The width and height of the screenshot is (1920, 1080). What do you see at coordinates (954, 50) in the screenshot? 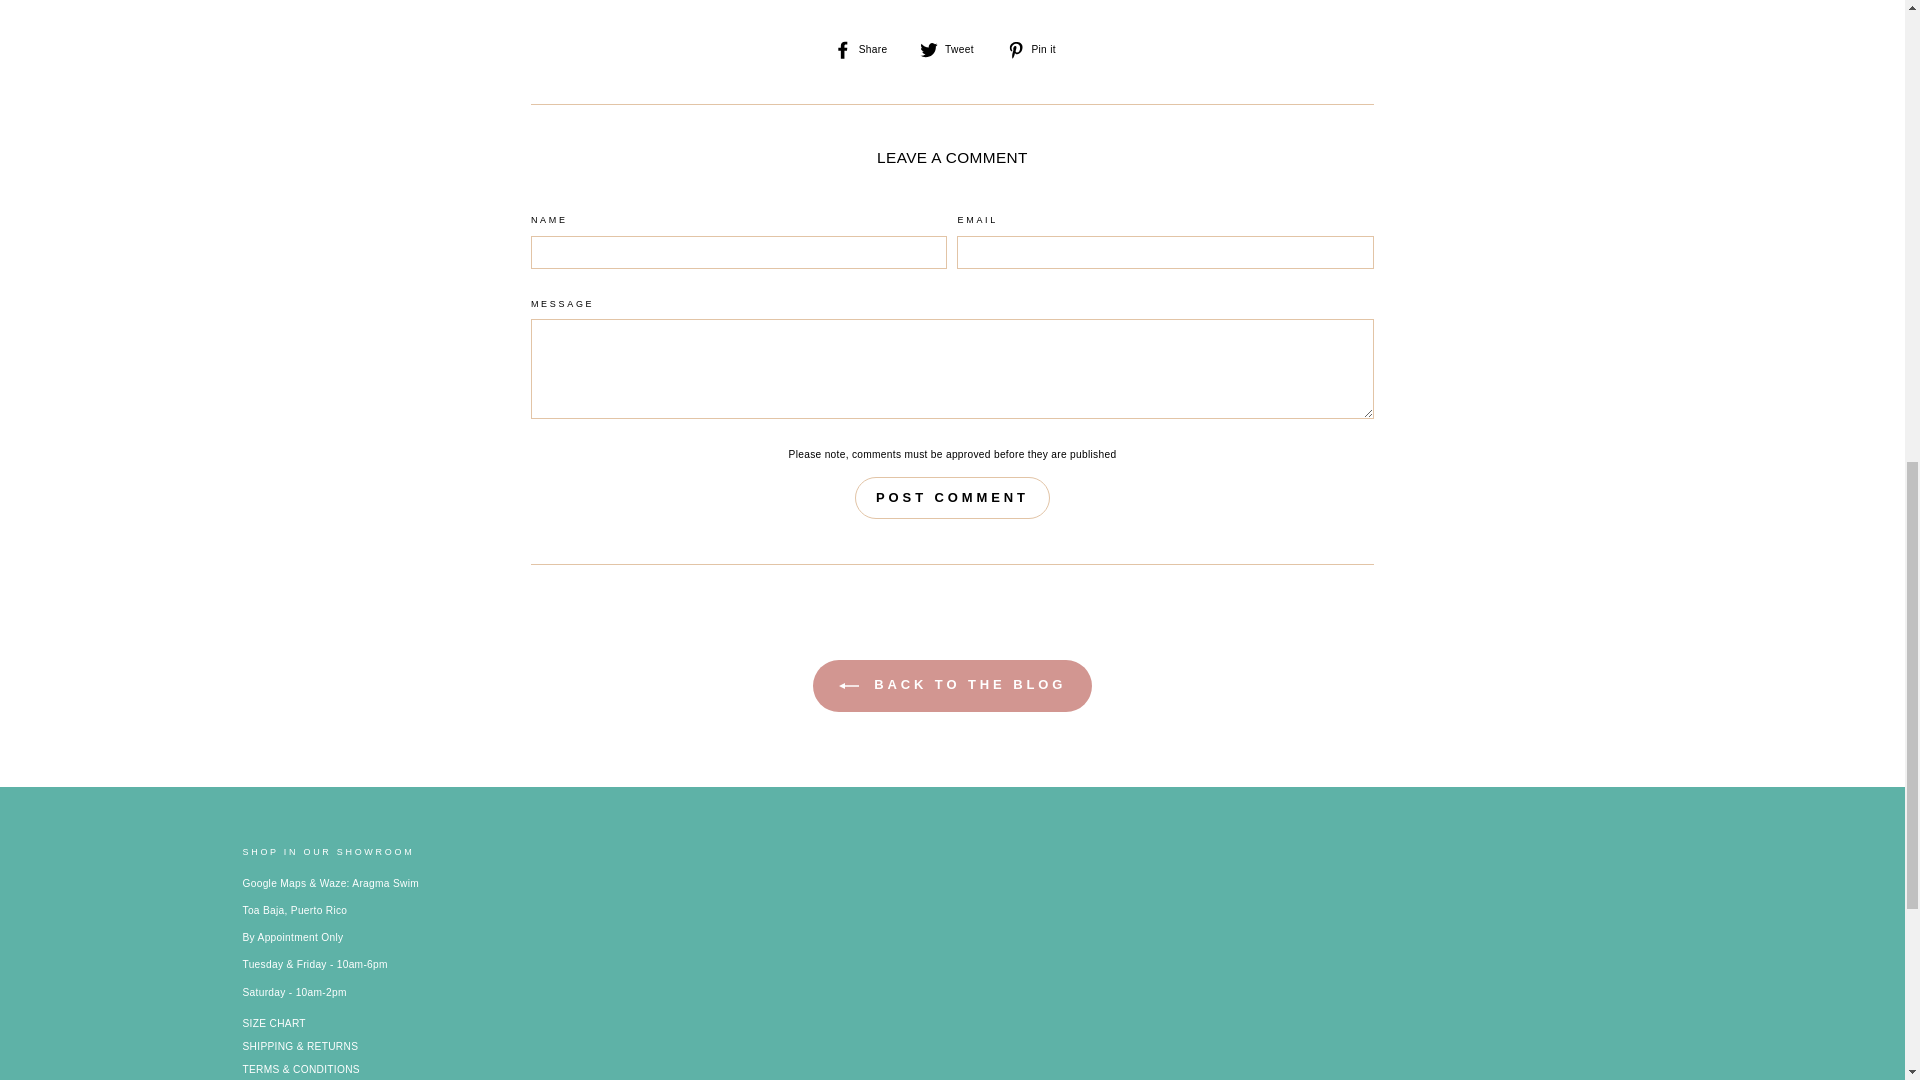
I see `Tweet on Twitter` at bounding box center [954, 50].